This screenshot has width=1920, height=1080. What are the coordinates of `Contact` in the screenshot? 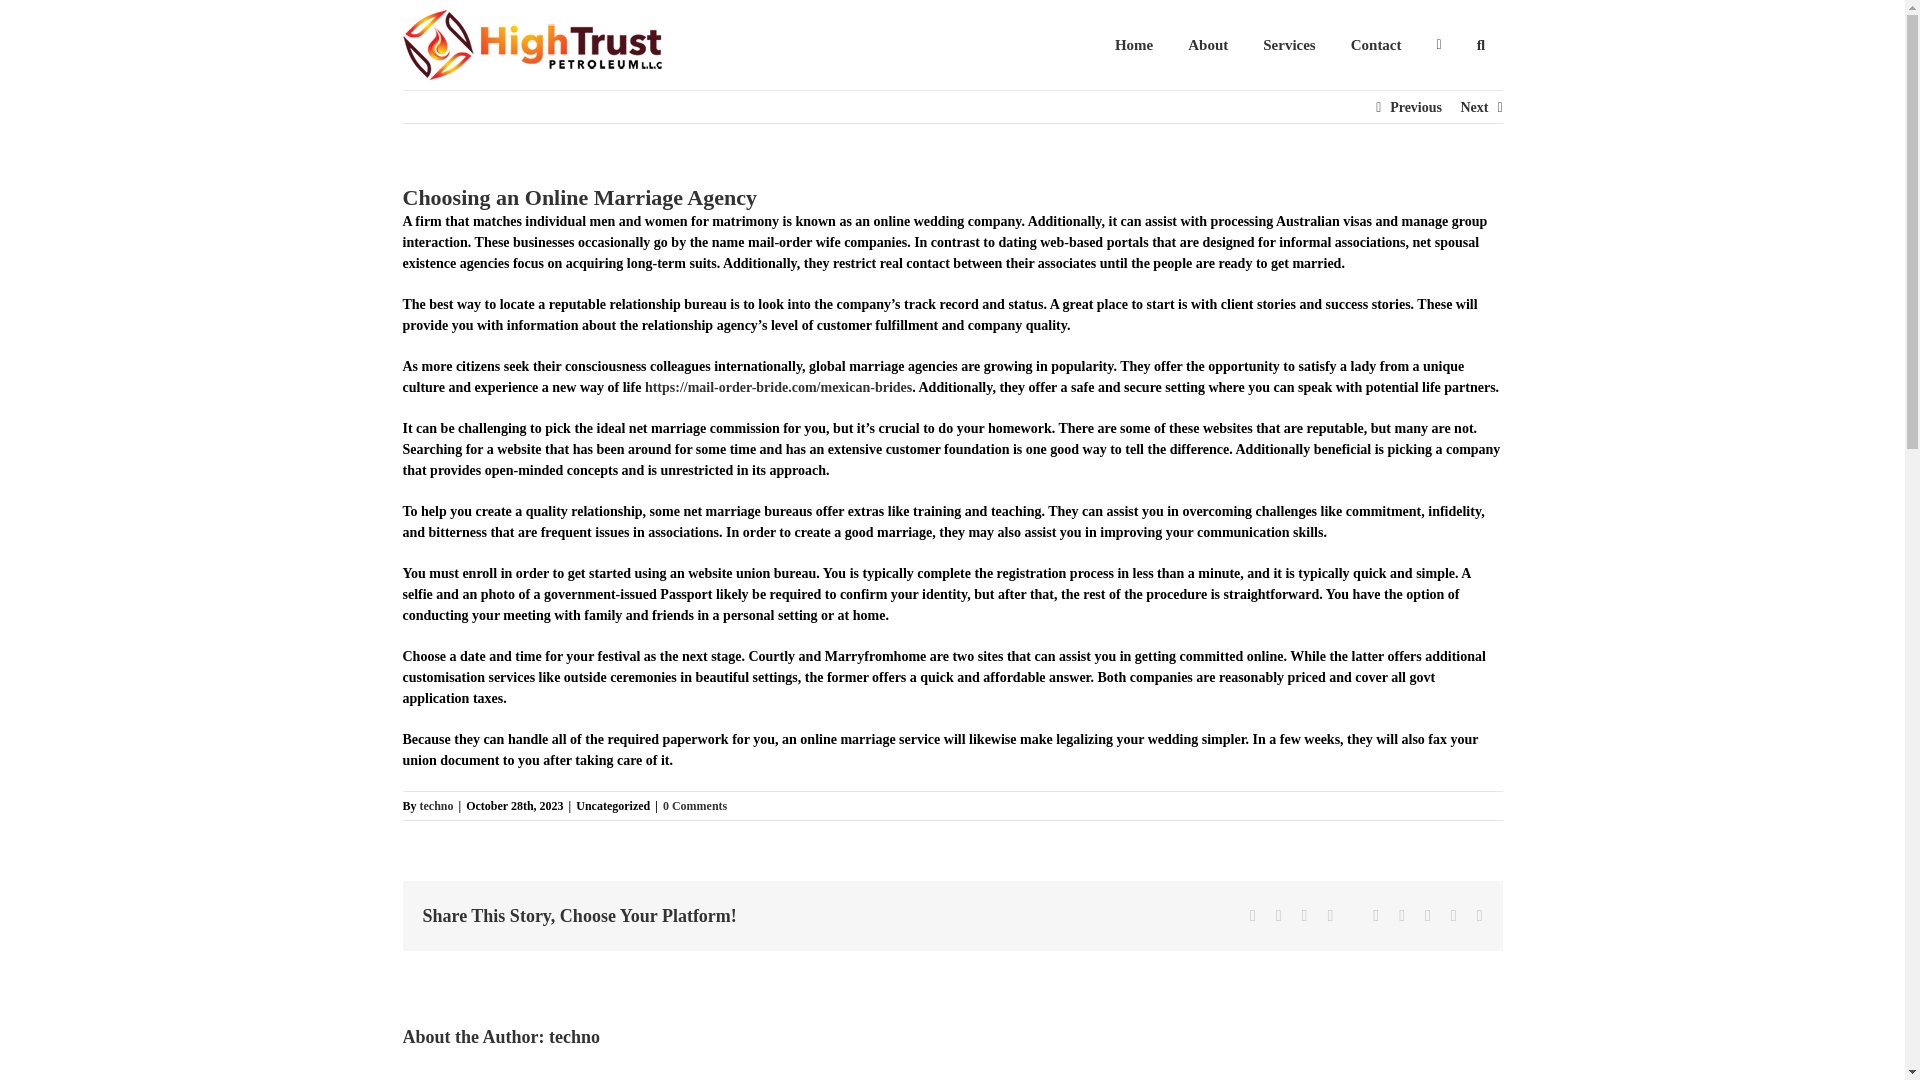 It's located at (1375, 44).